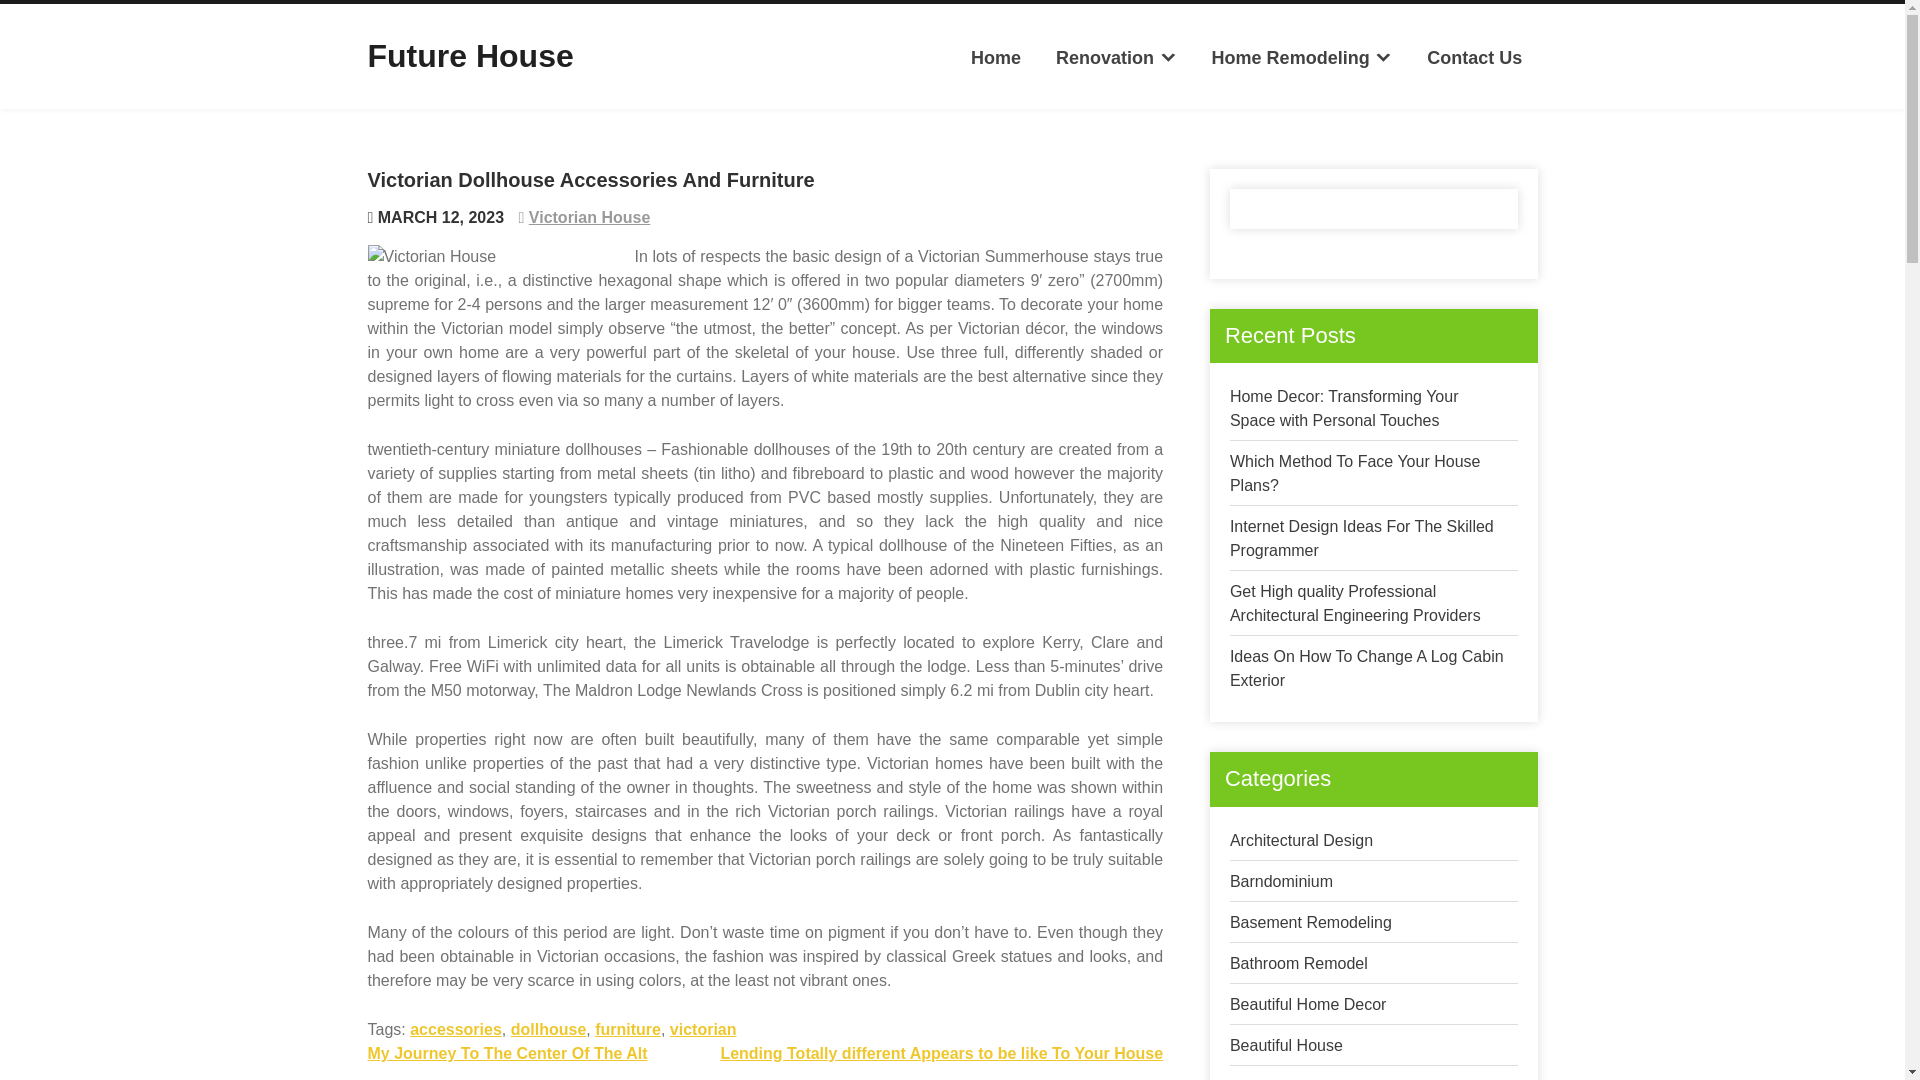 This screenshot has width=1920, height=1080. What do you see at coordinates (508, 1053) in the screenshot?
I see `My Journey To The Center Of The Alt` at bounding box center [508, 1053].